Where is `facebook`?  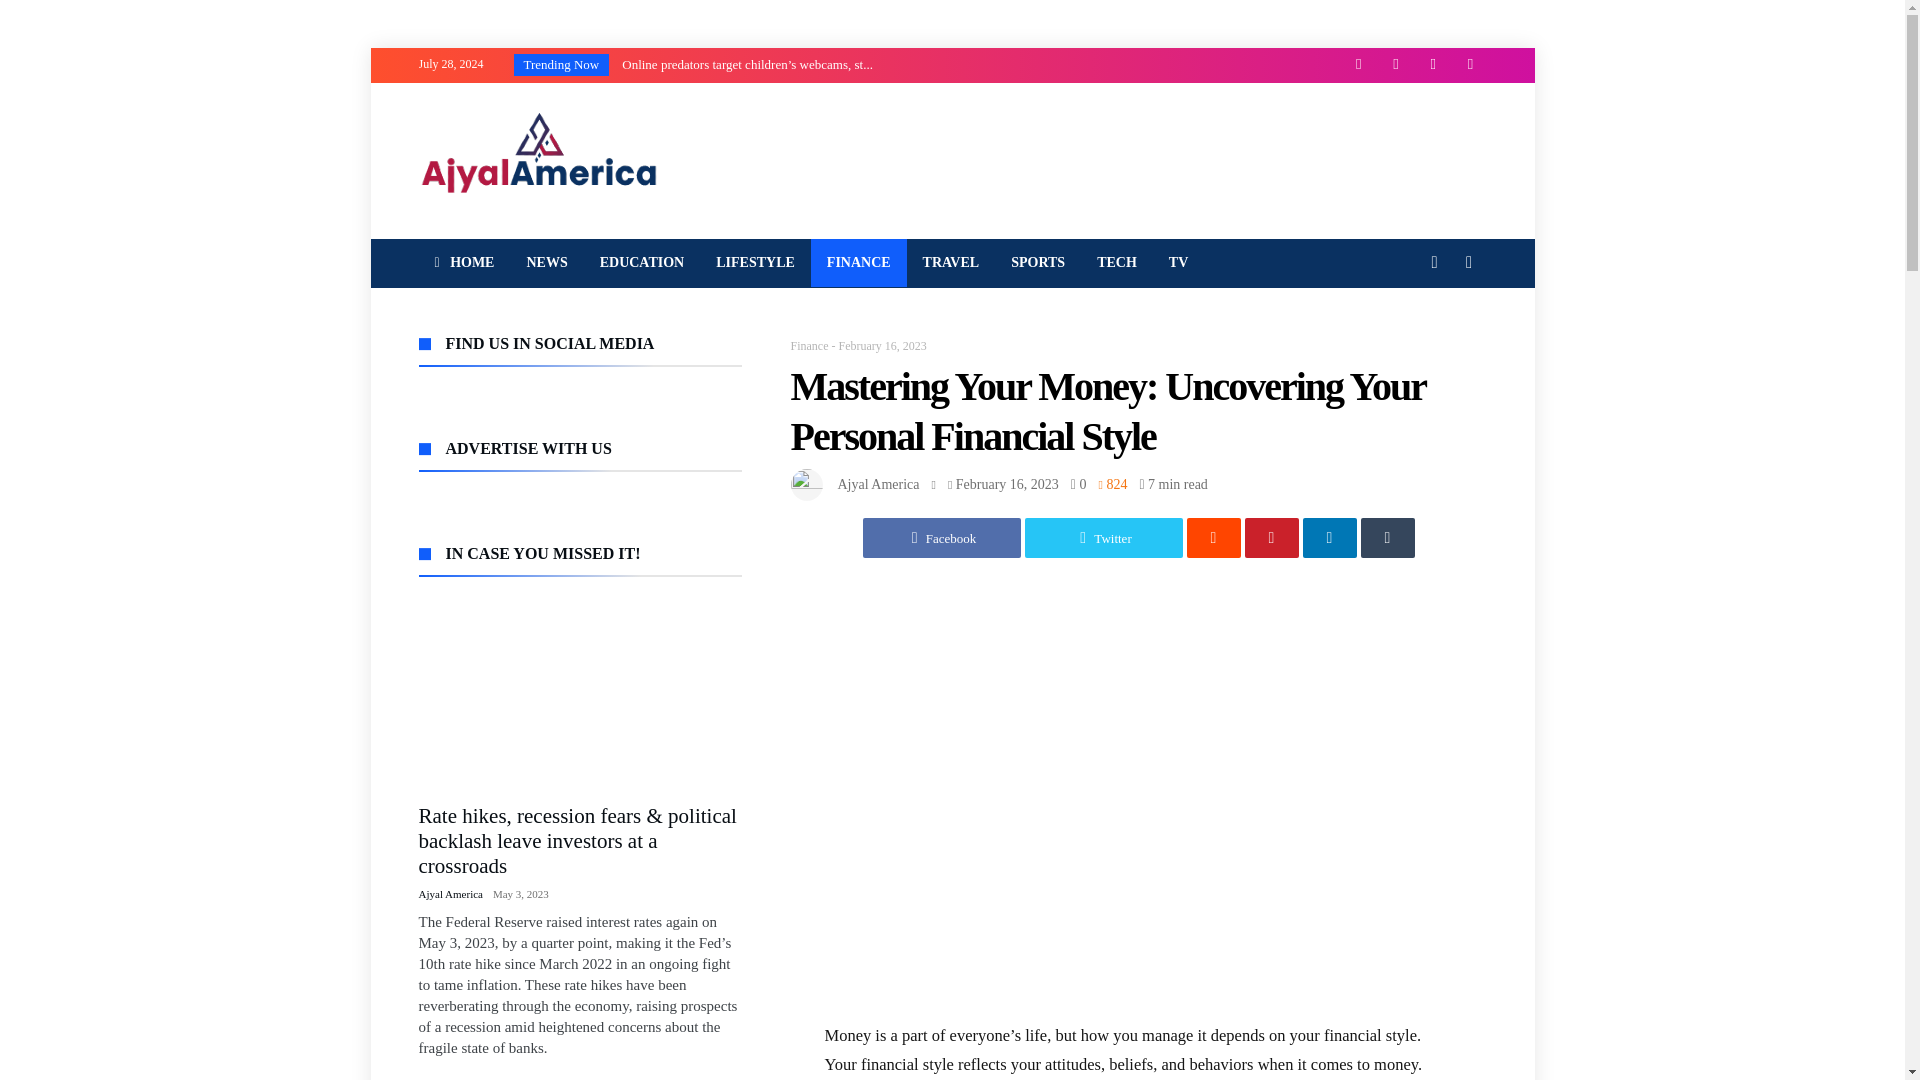 facebook is located at coordinates (940, 538).